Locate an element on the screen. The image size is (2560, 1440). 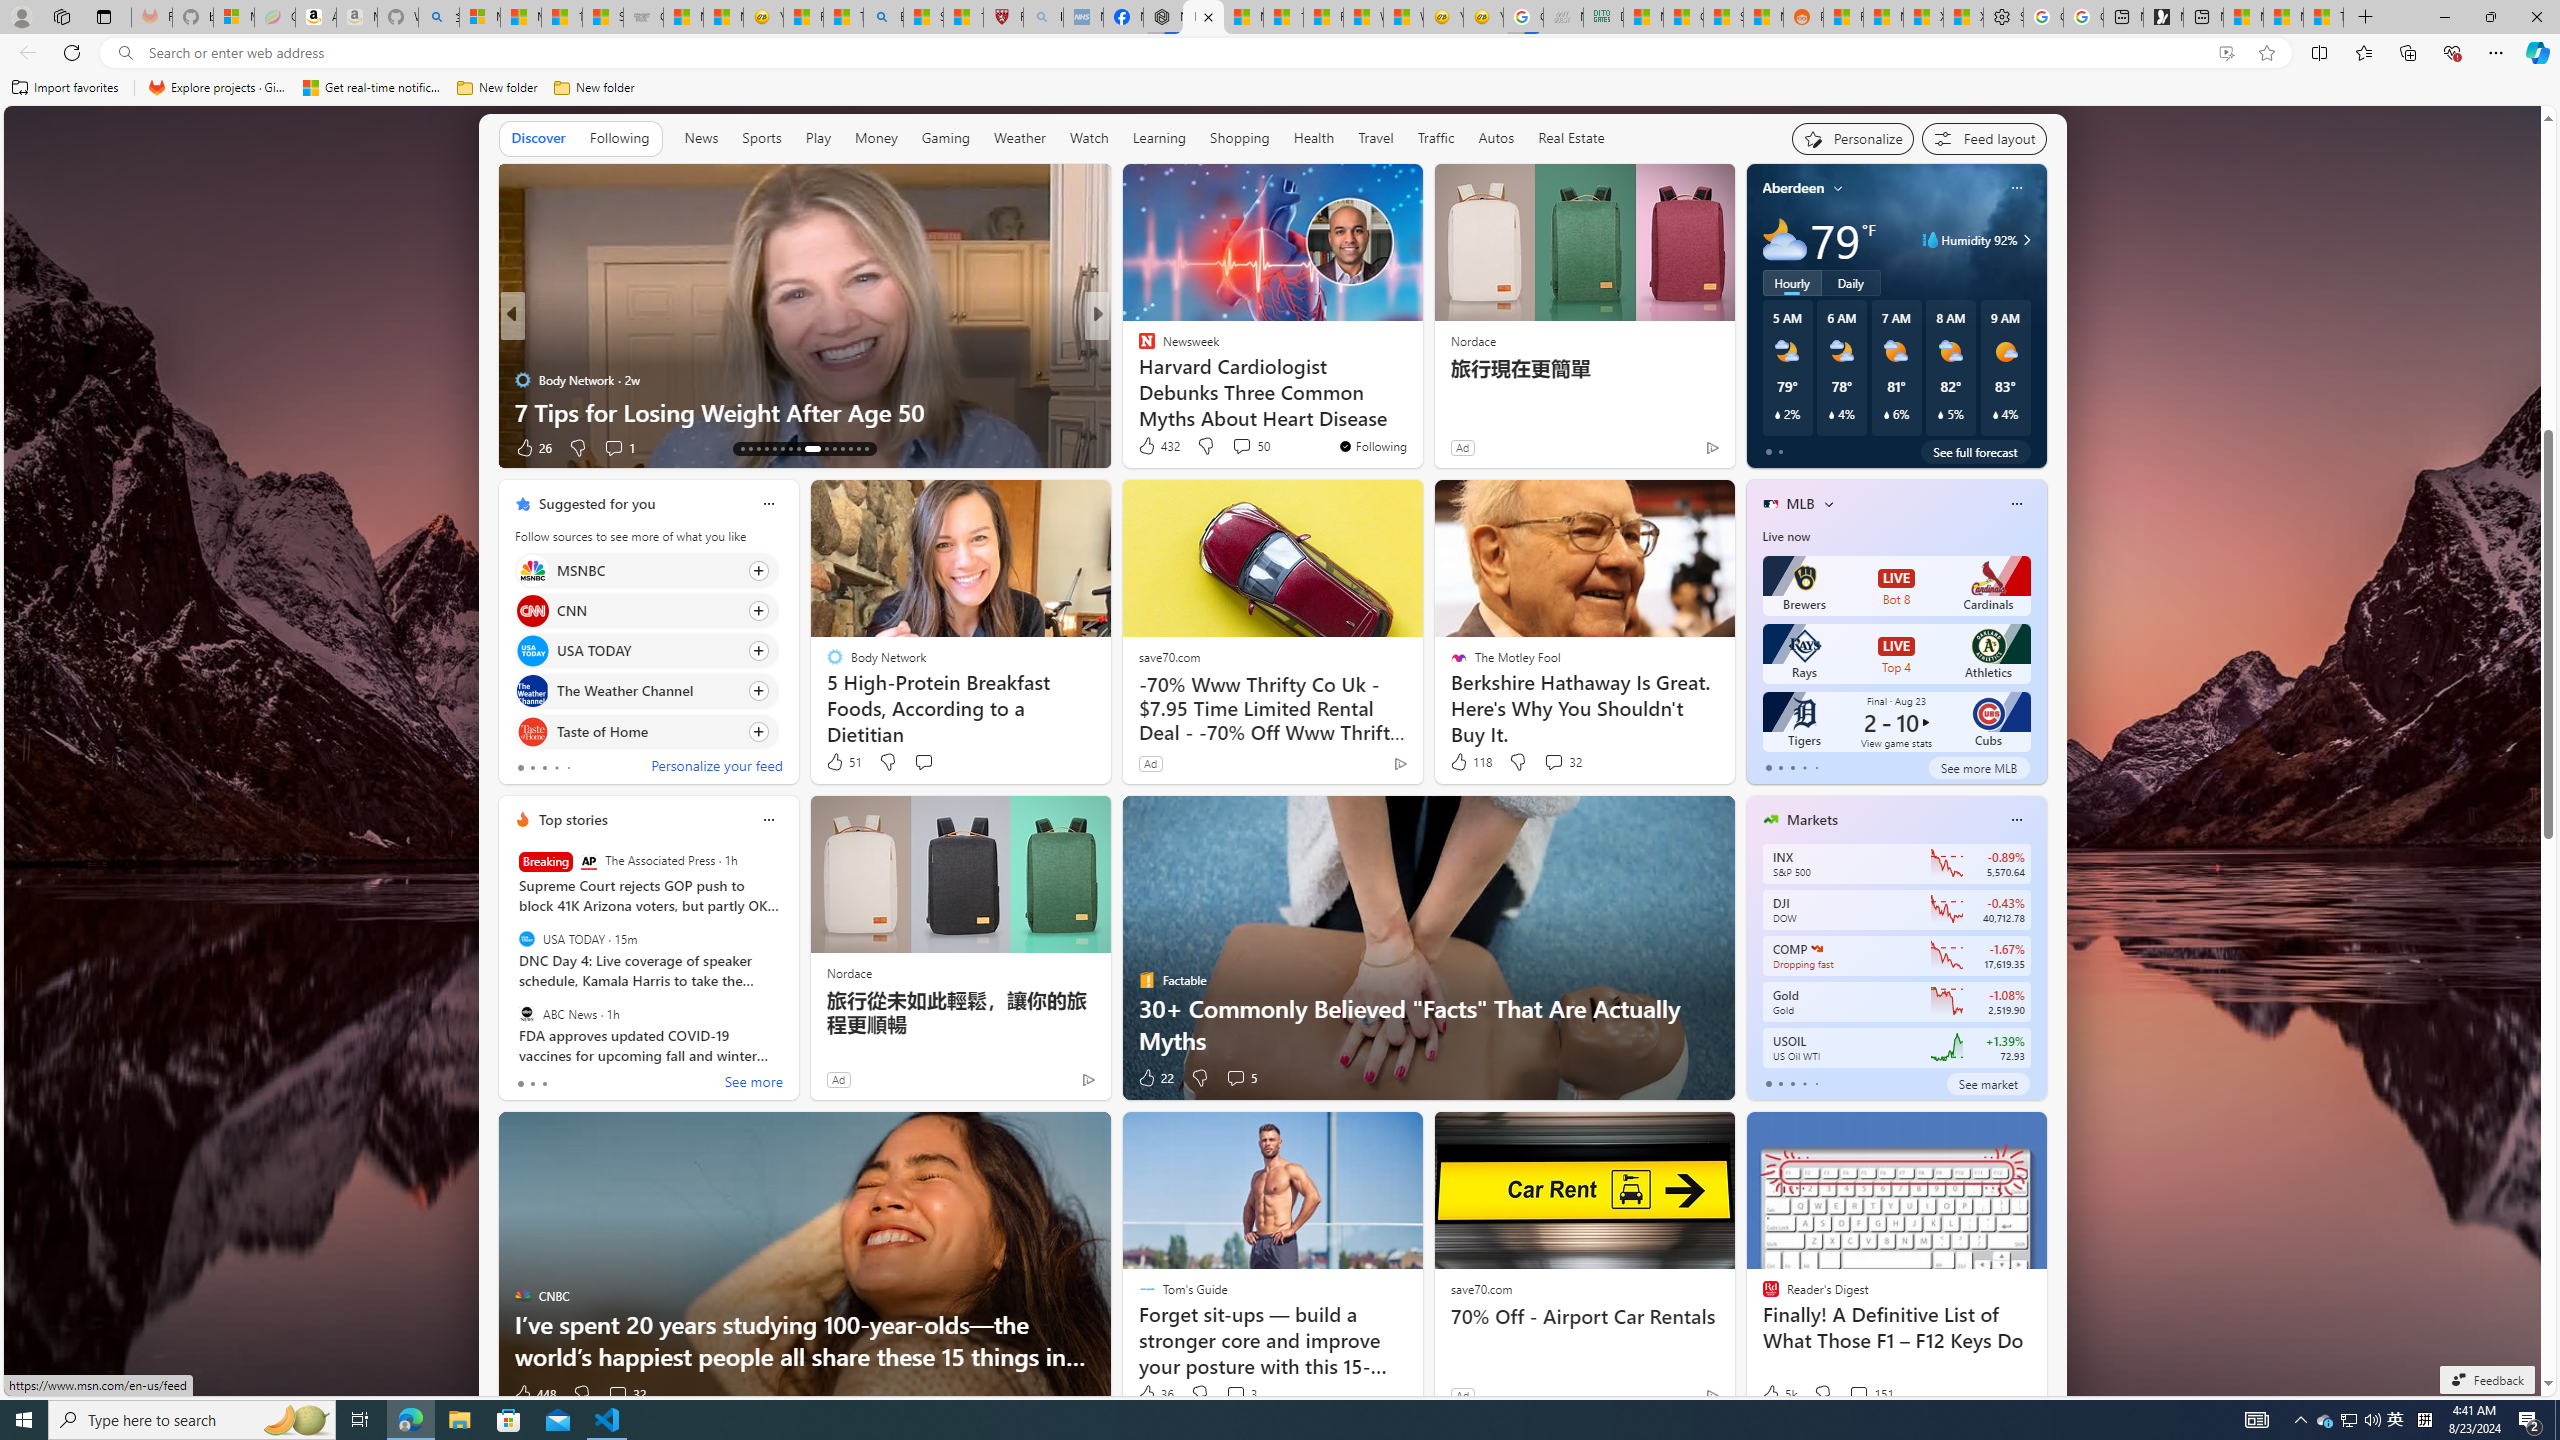
MLB is located at coordinates (1800, 504).